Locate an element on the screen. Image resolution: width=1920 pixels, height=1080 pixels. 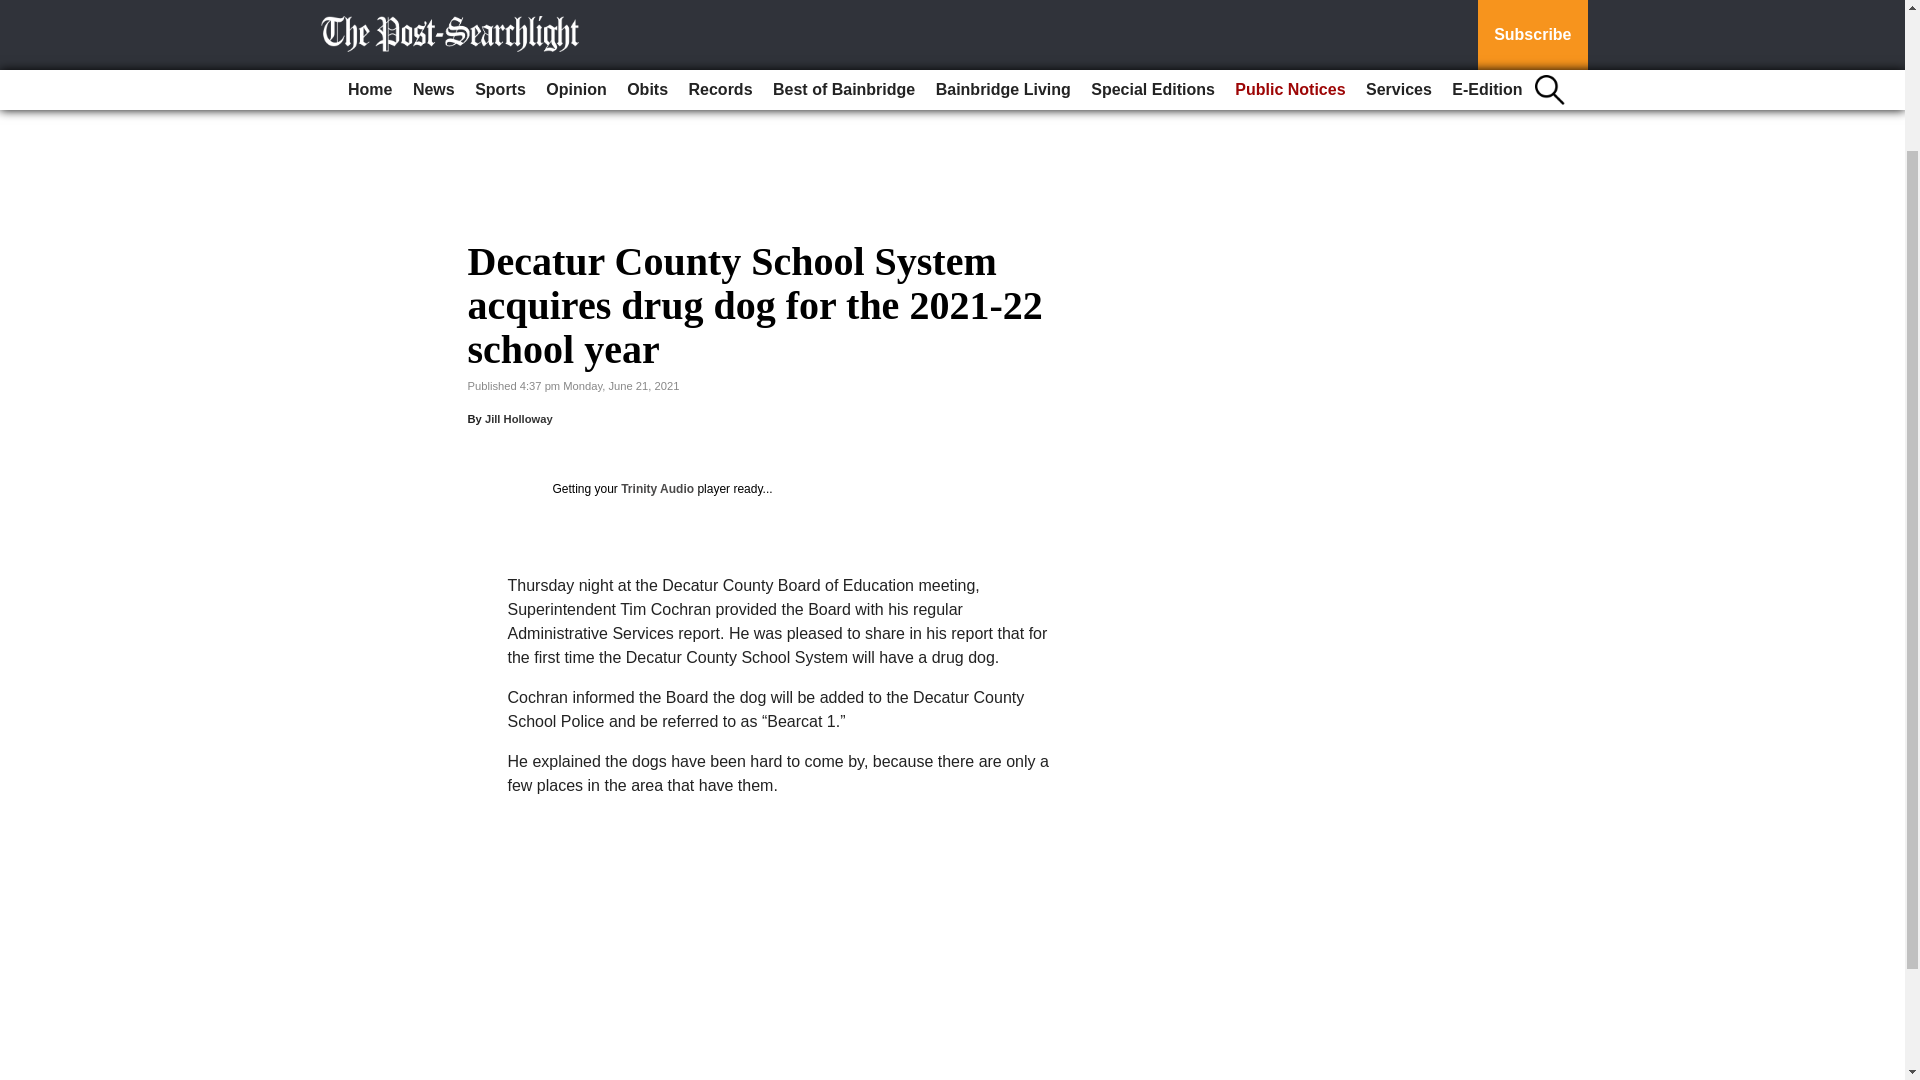
Trinity Audio is located at coordinates (656, 488).